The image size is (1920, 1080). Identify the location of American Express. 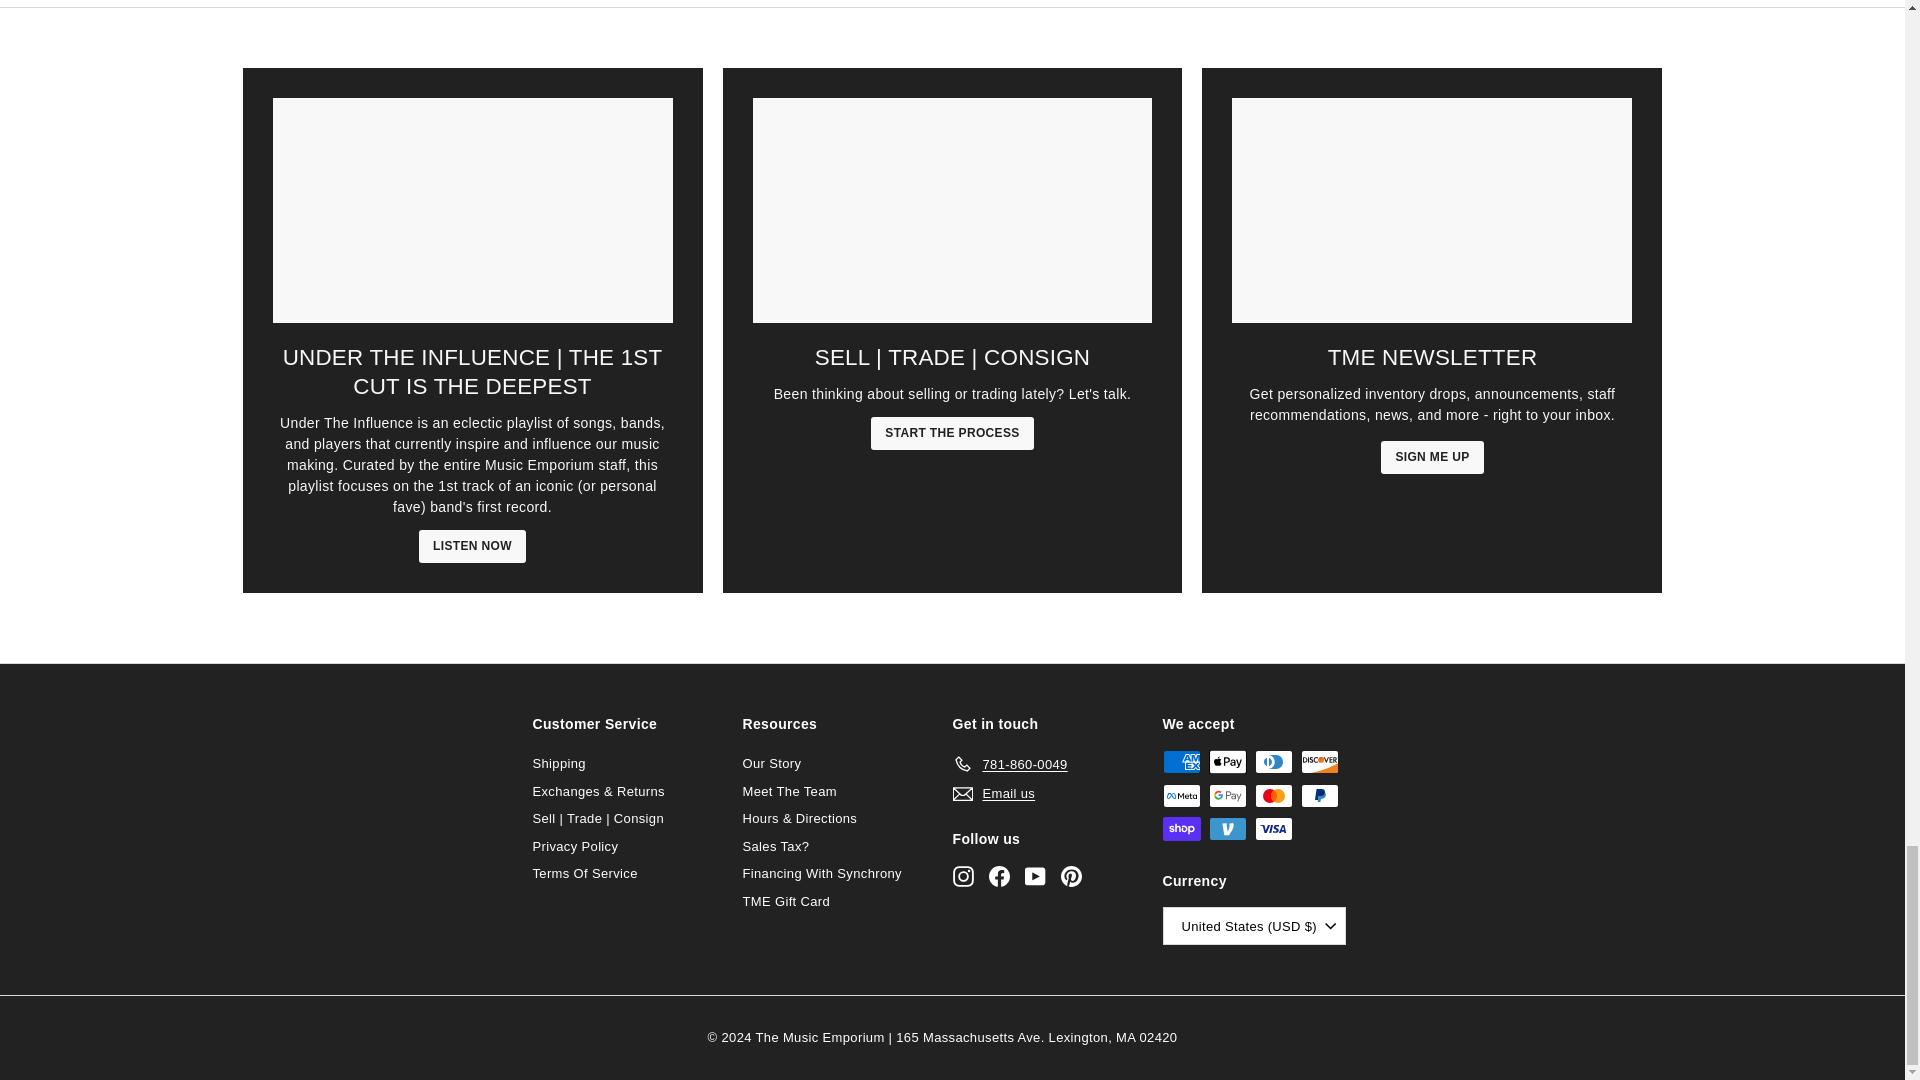
(1180, 762).